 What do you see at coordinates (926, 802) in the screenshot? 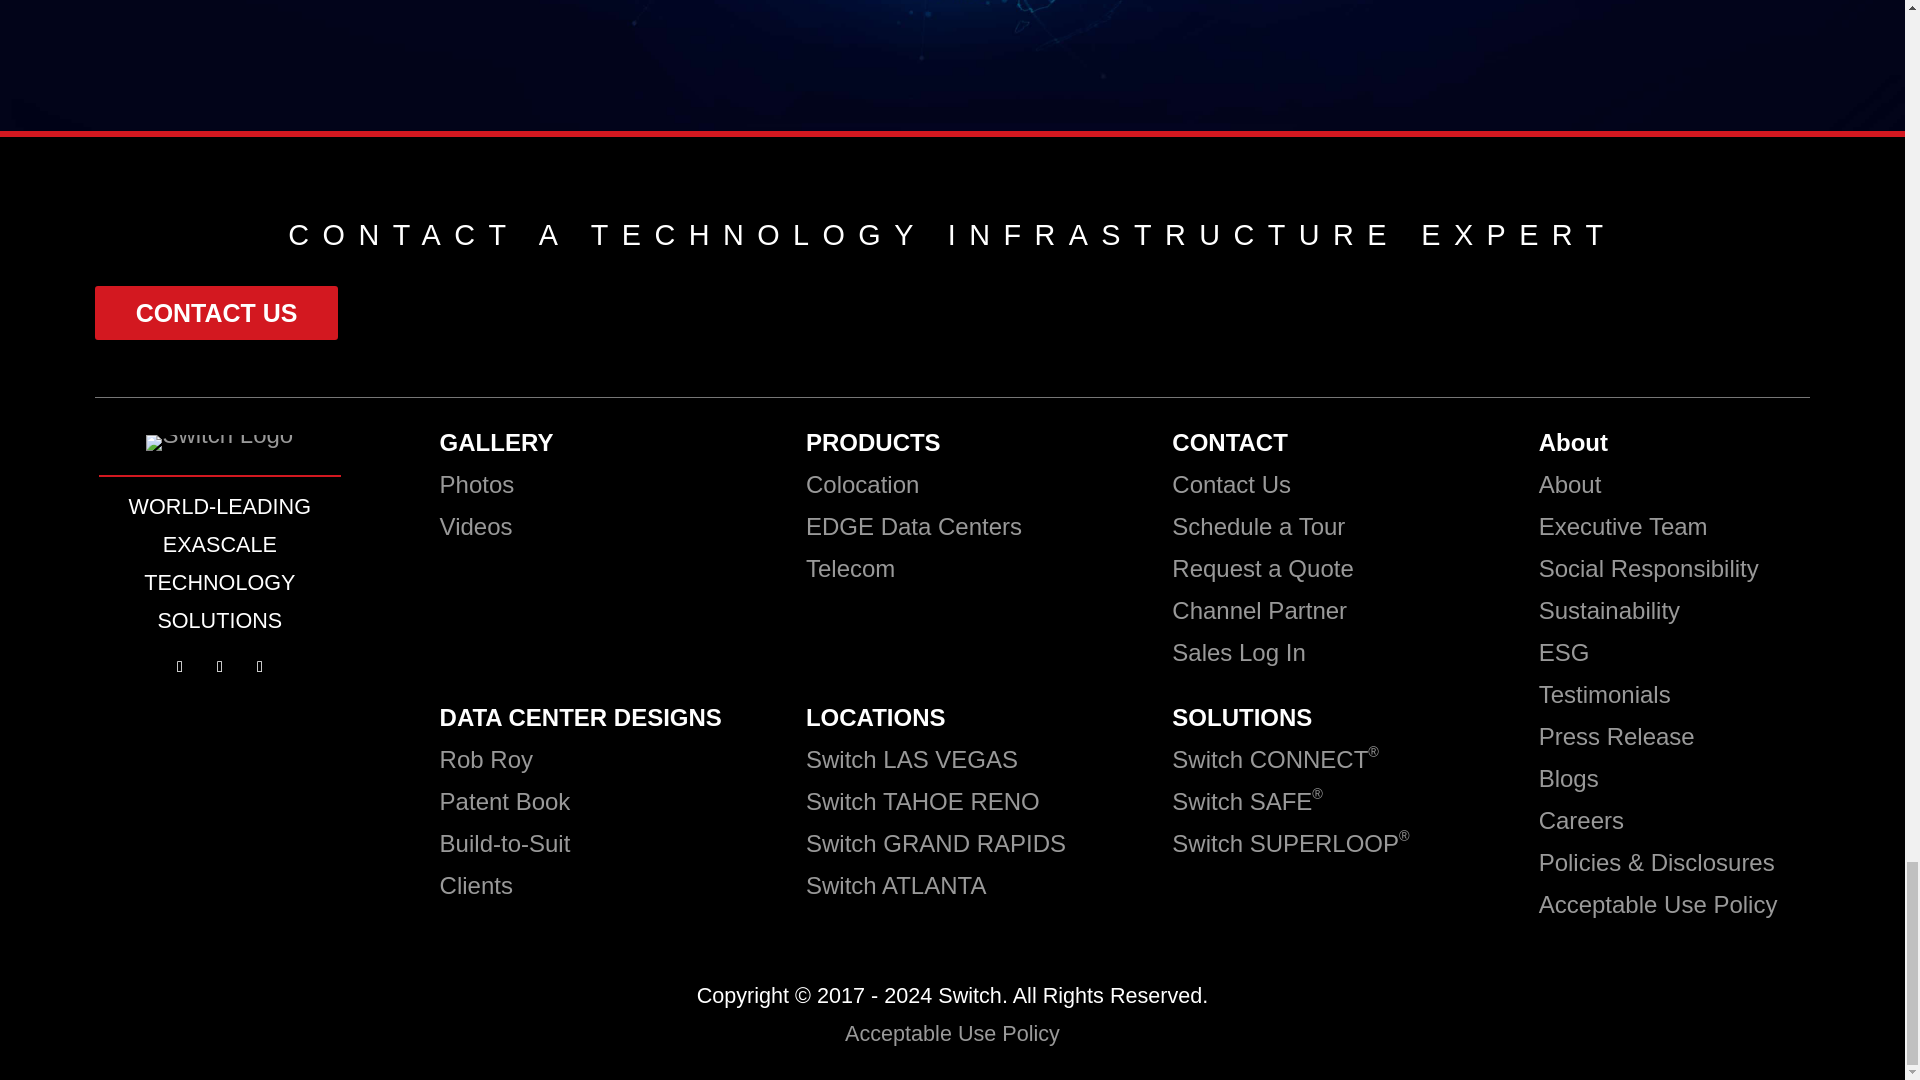
I see `Switch TAHOE RENO` at bounding box center [926, 802].